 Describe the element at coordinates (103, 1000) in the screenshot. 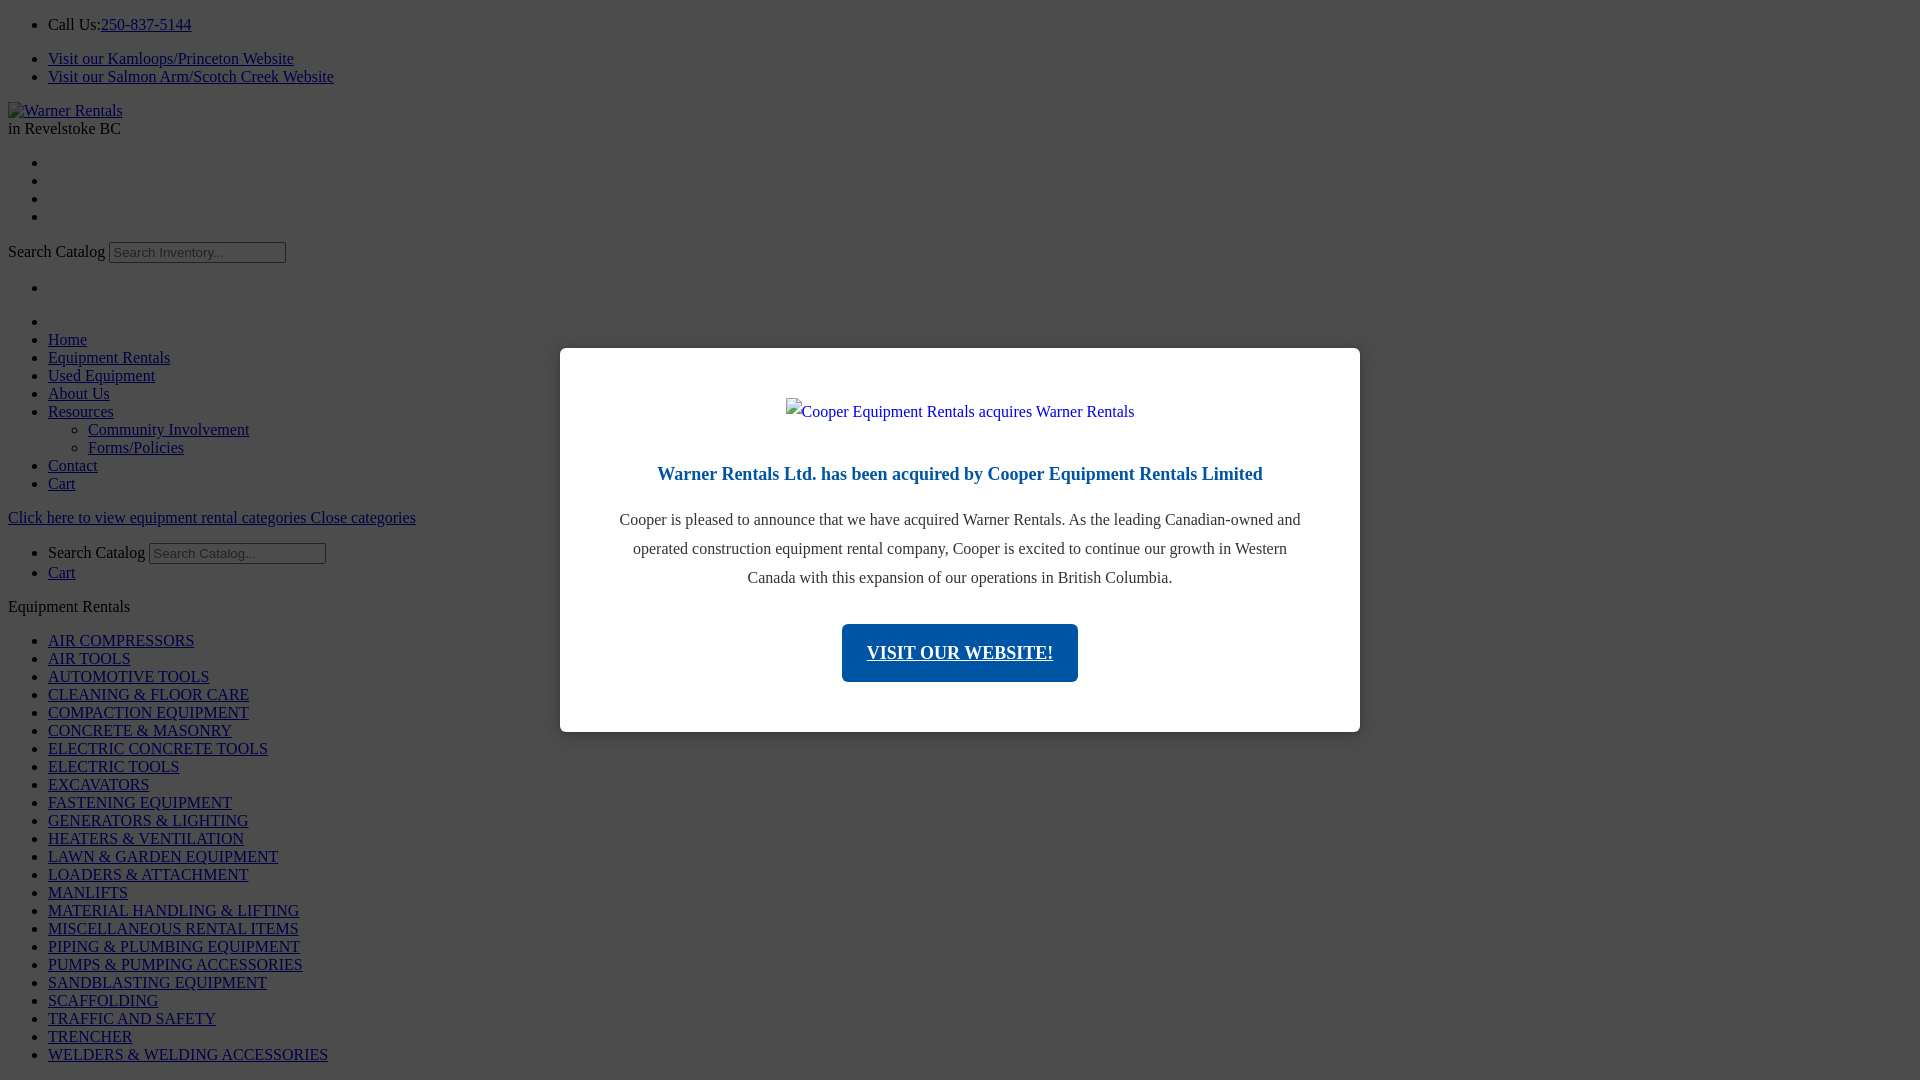

I see `SCAFFOLDING` at that location.